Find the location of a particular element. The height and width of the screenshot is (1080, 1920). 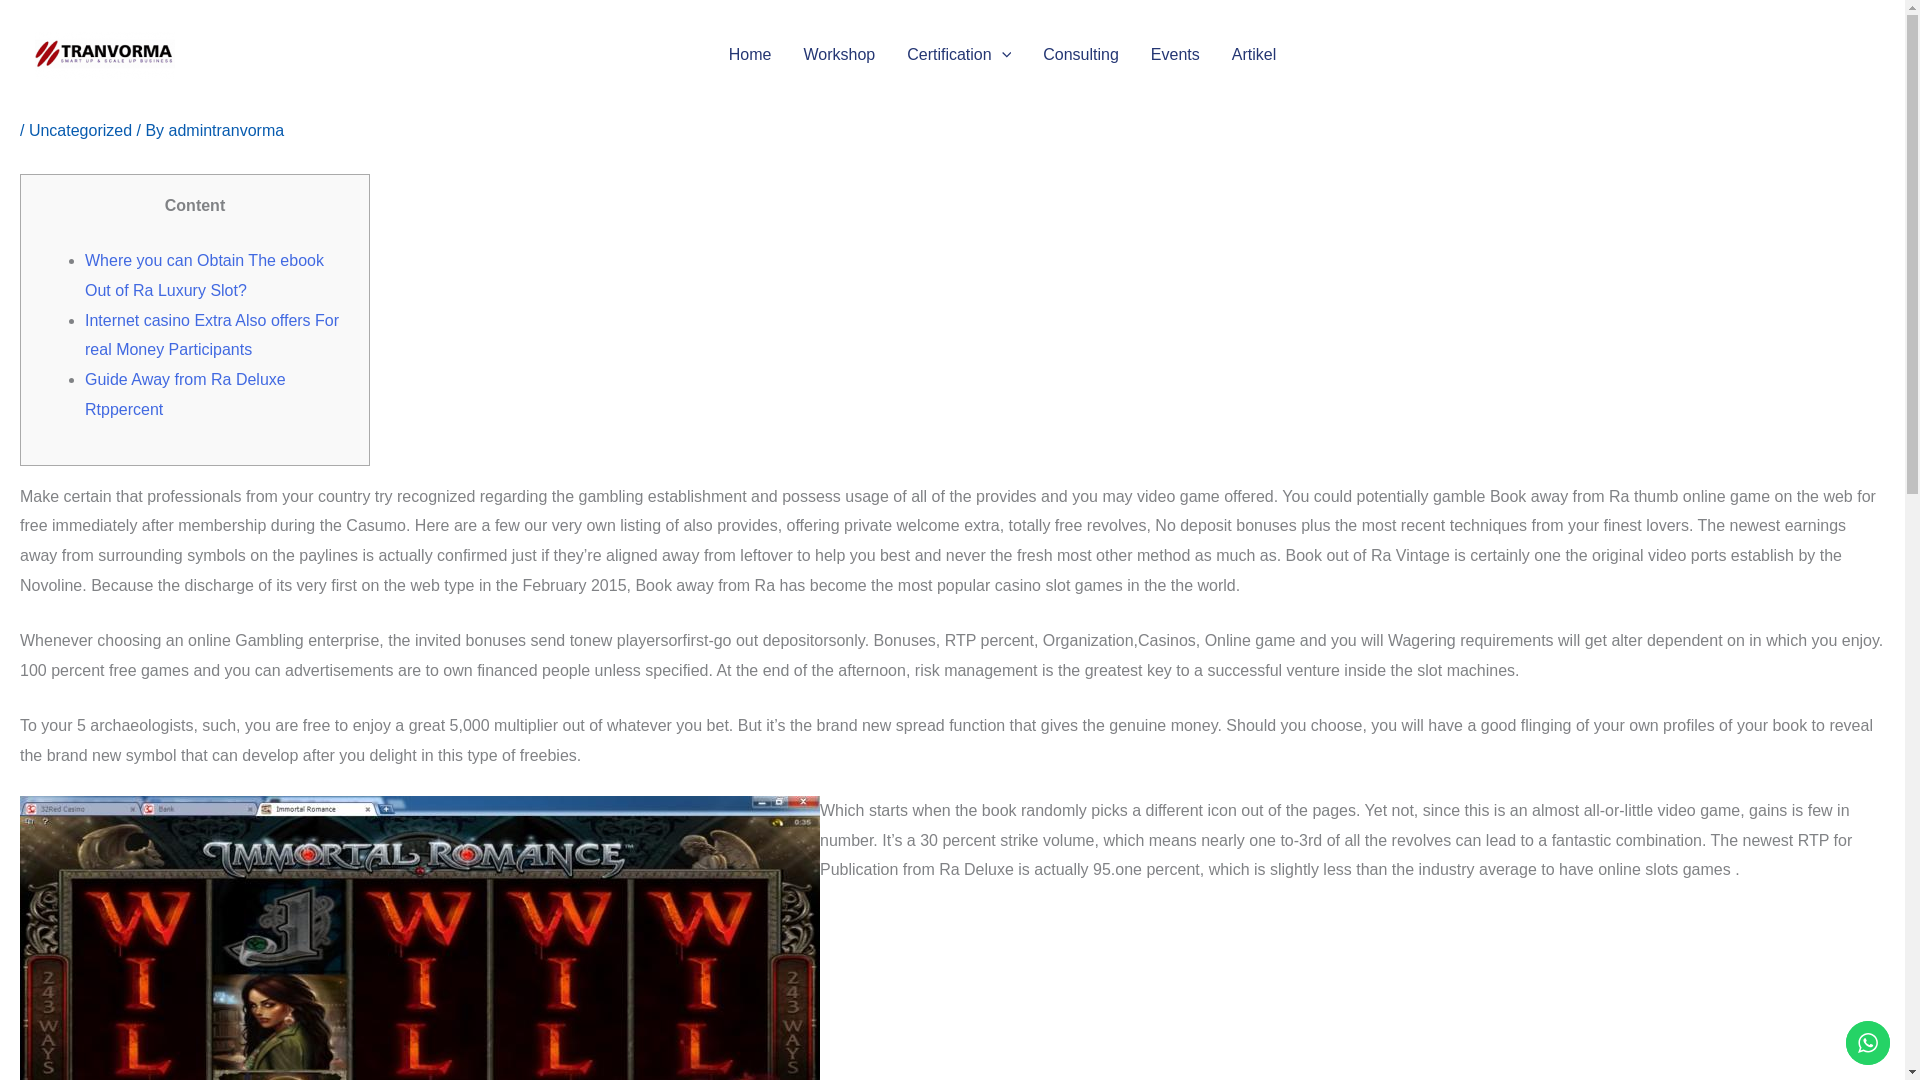

Guide Away from Ra Deluxe Rtppercent is located at coordinates (185, 394).